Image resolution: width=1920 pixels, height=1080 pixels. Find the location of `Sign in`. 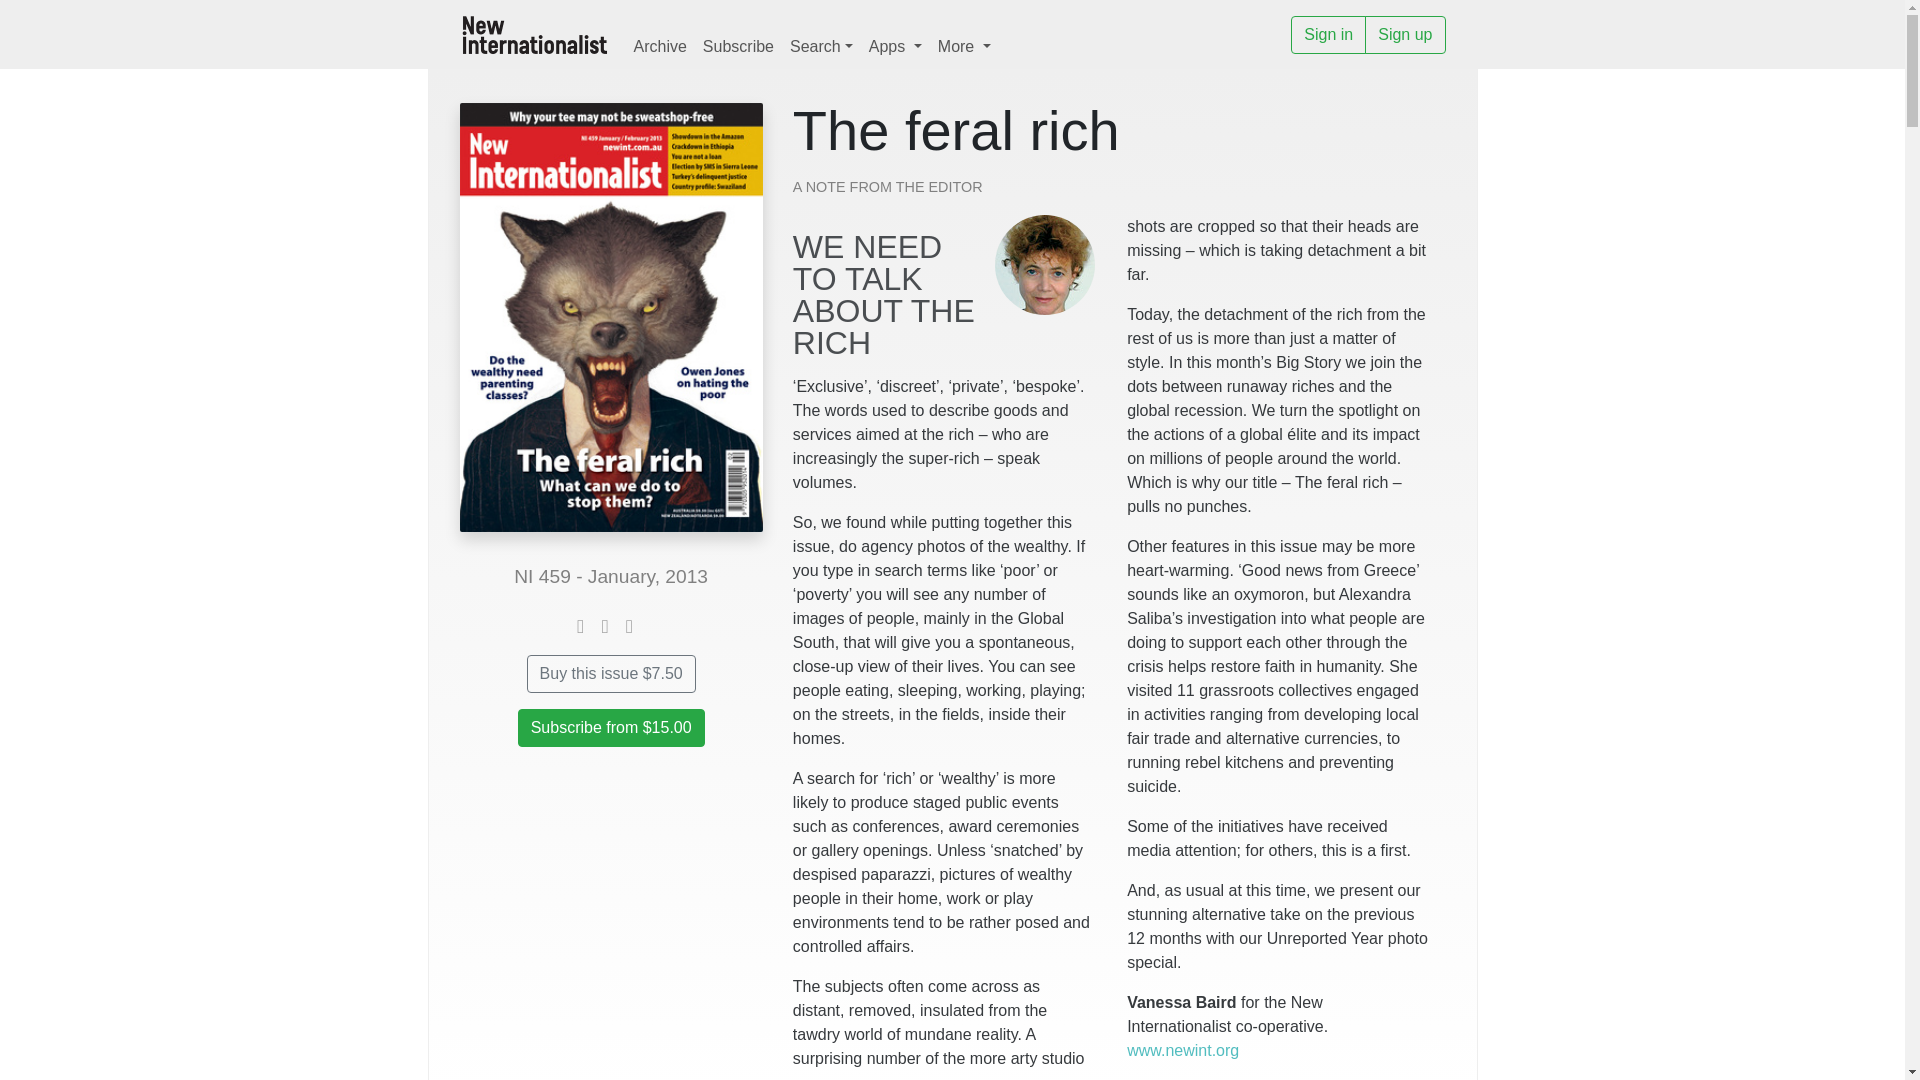

Sign in is located at coordinates (1328, 35).